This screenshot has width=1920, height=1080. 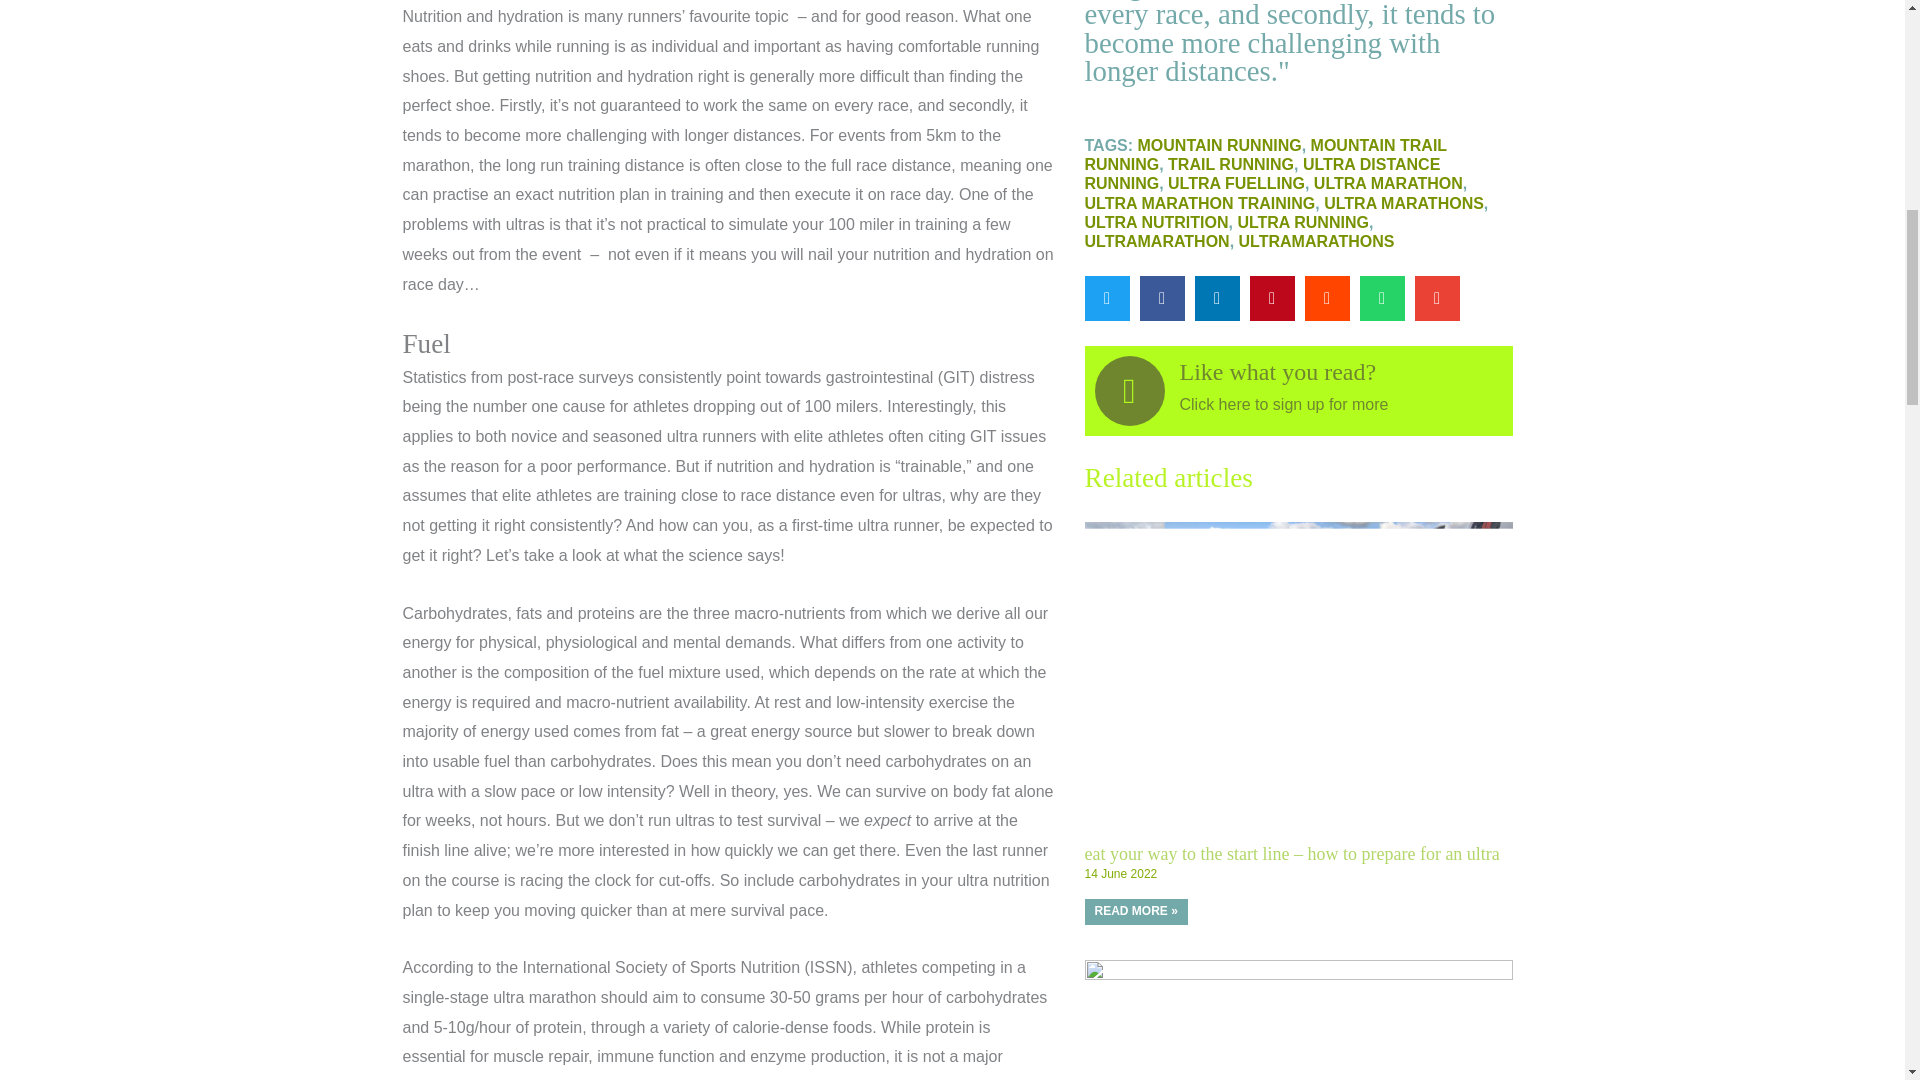 What do you see at coordinates (1236, 183) in the screenshot?
I see `ULTRA FUELLING` at bounding box center [1236, 183].